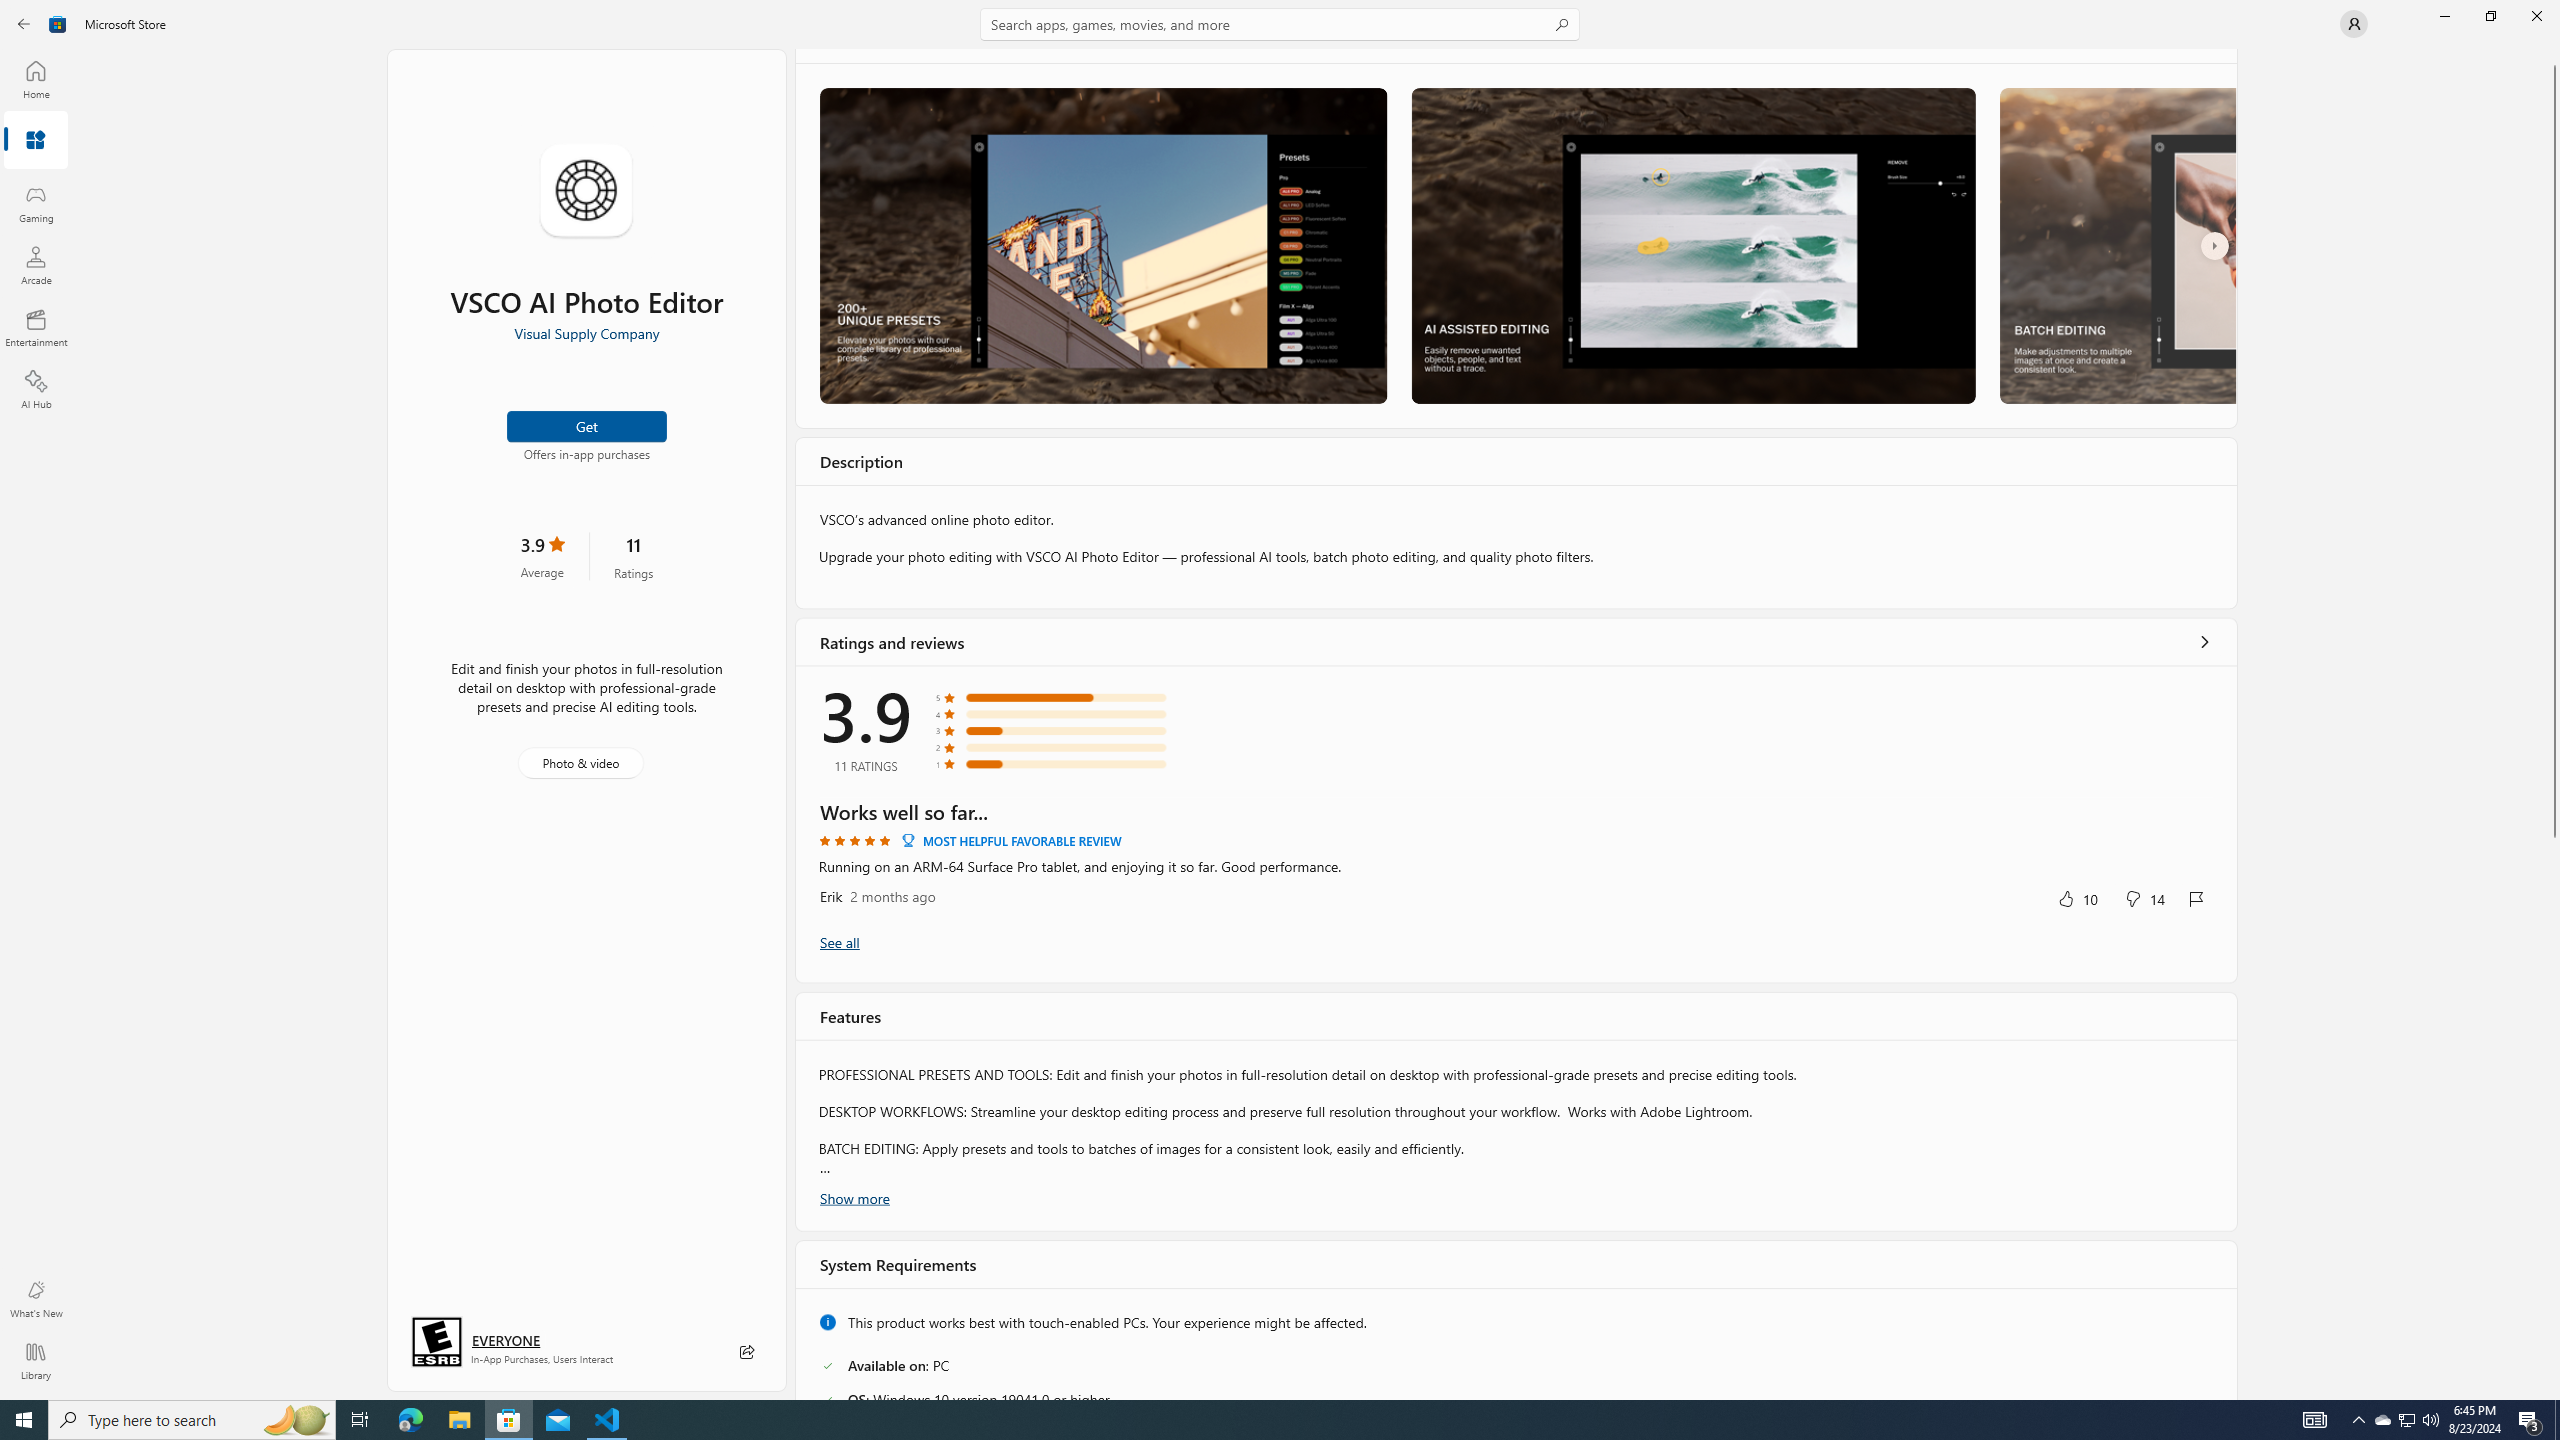 This screenshot has width=2560, height=1440. I want to click on Photosensitive seizure warning, so click(1223, 1358).